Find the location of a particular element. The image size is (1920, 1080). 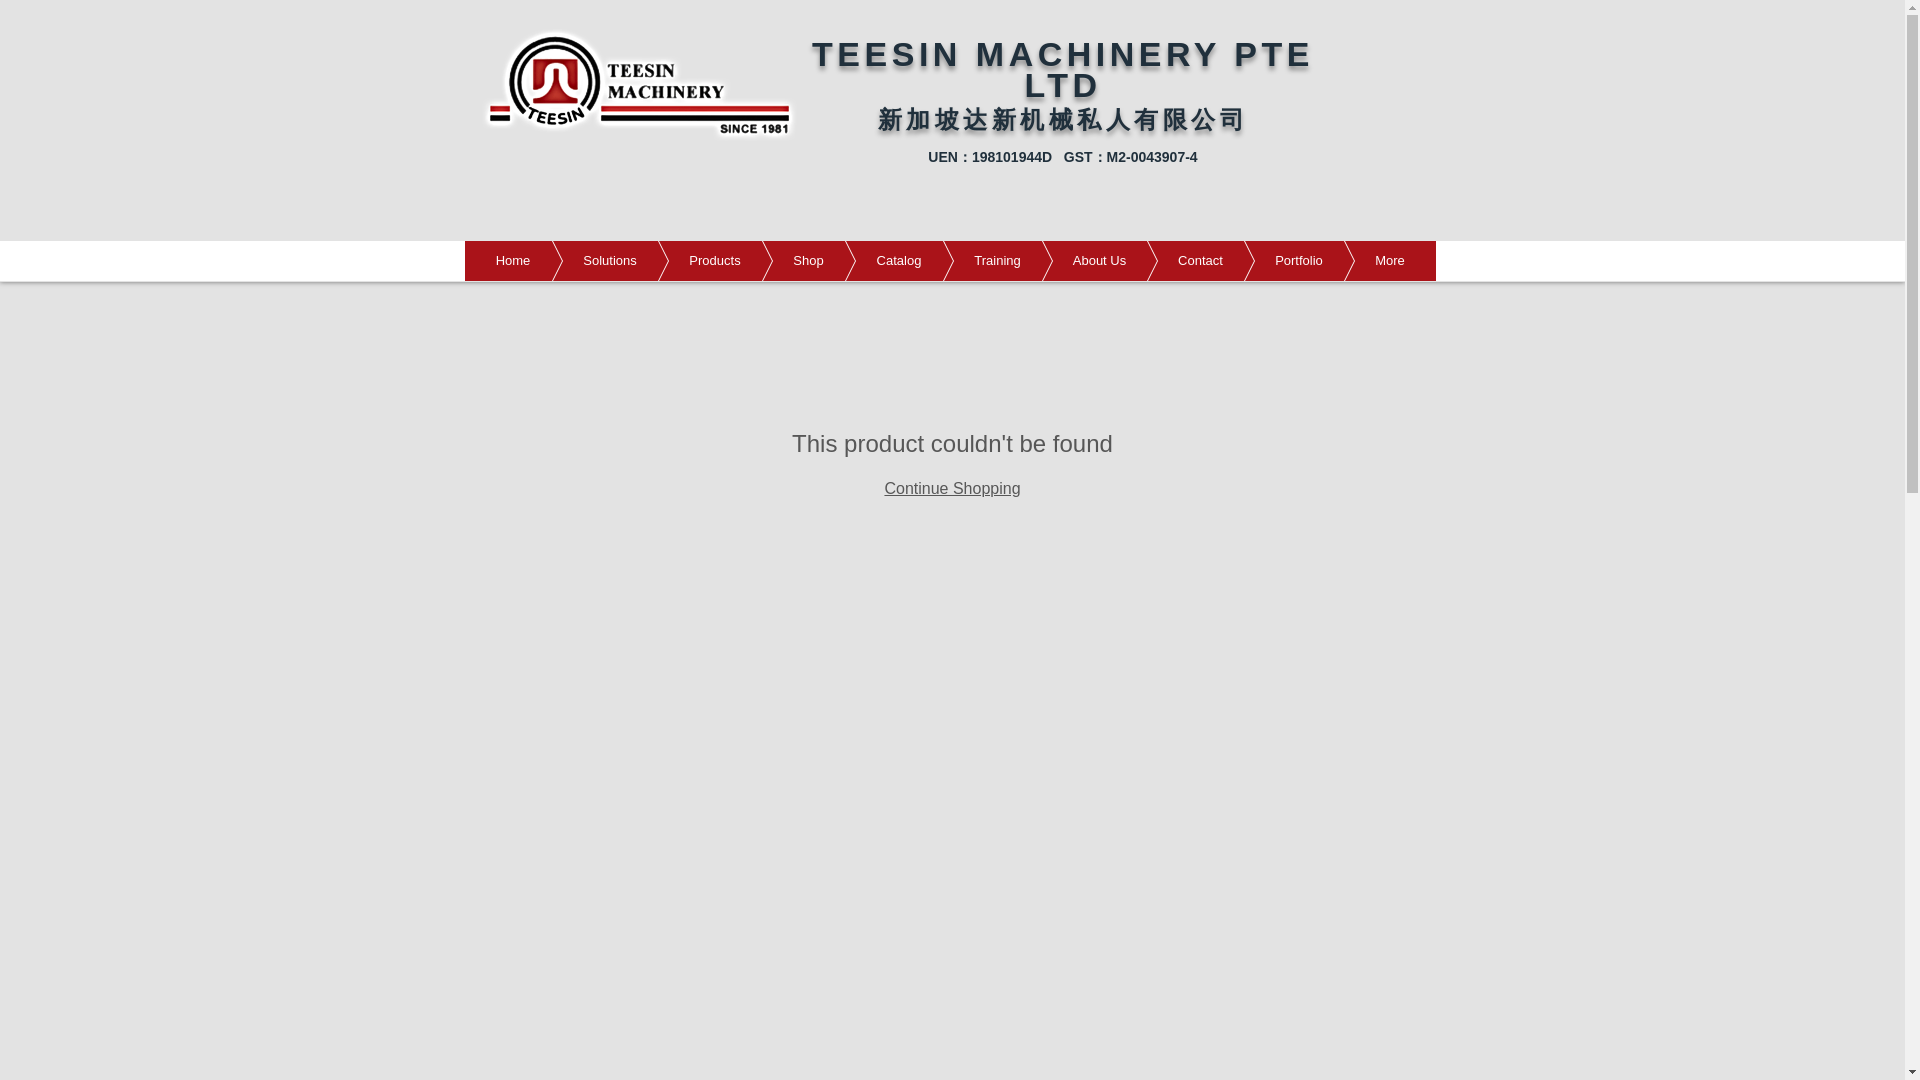

Catalog is located at coordinates (868, 260).